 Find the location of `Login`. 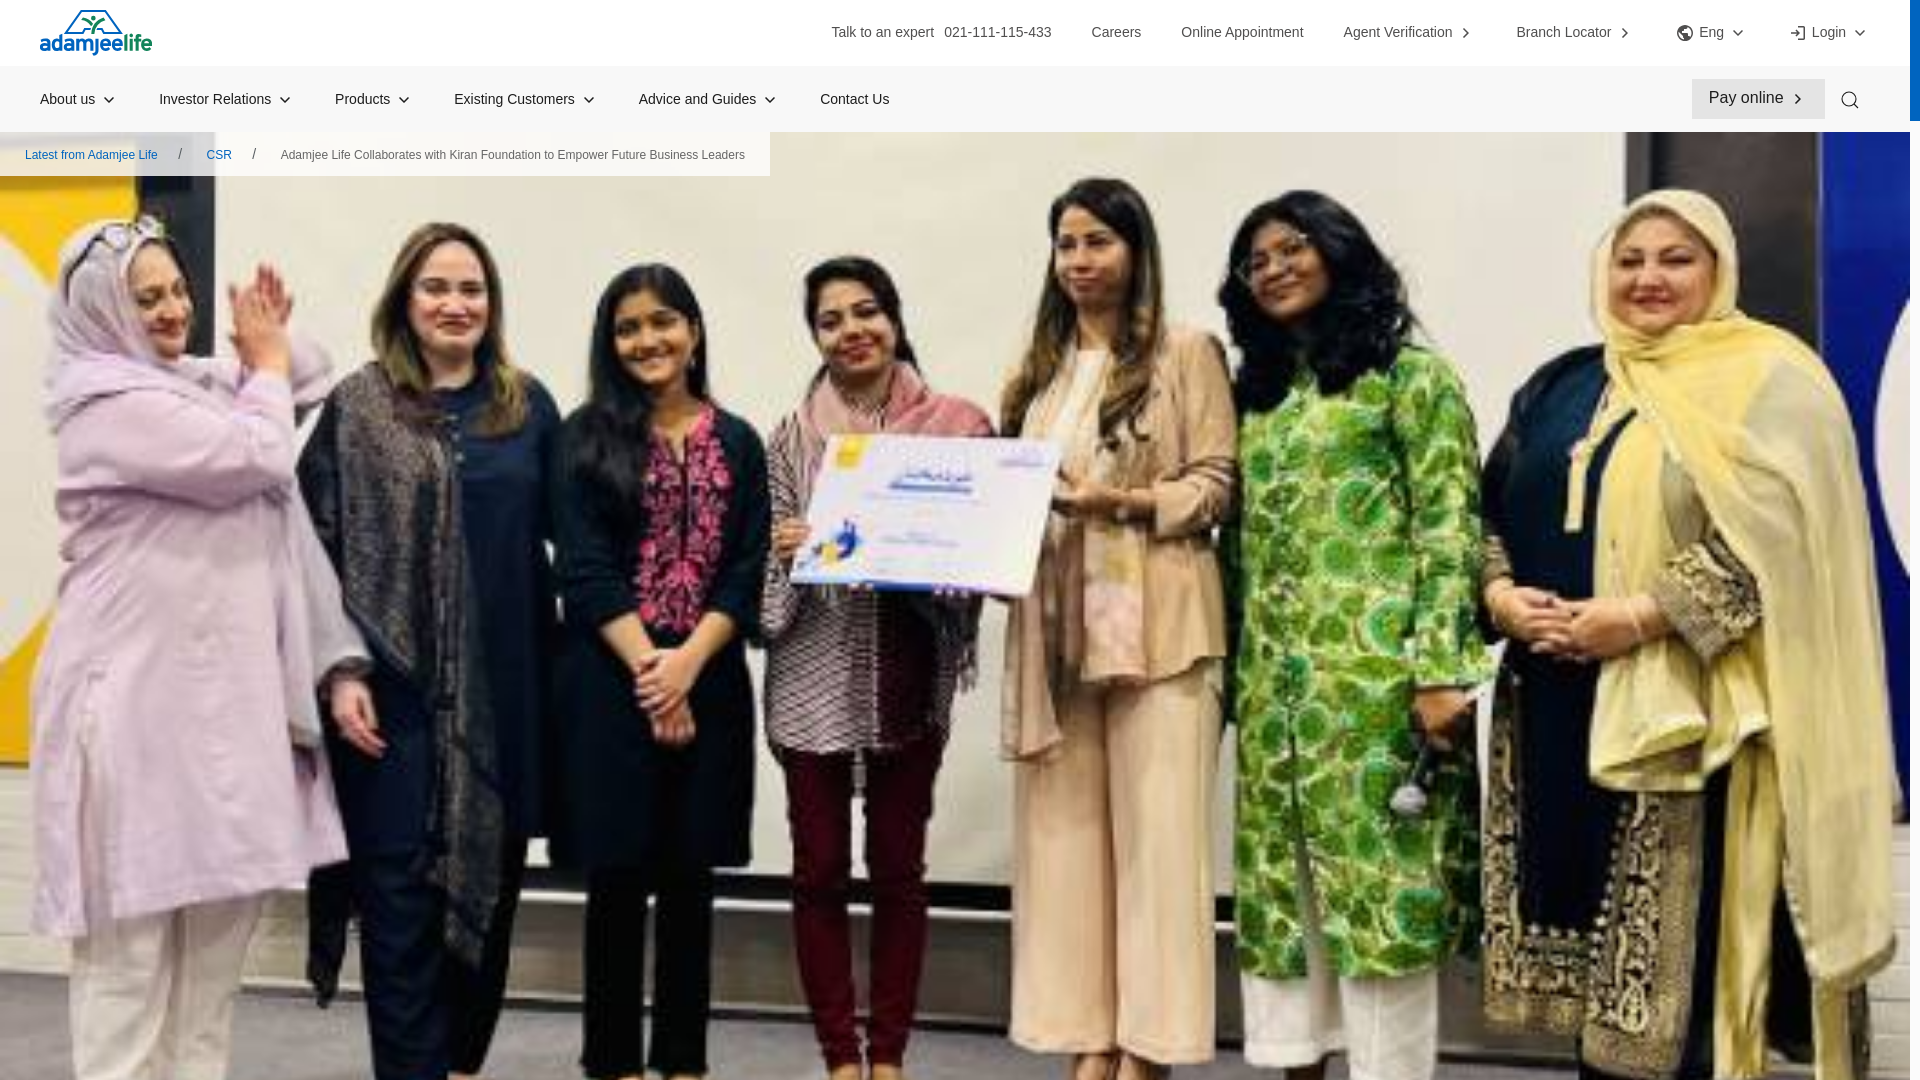

Login is located at coordinates (1828, 32).